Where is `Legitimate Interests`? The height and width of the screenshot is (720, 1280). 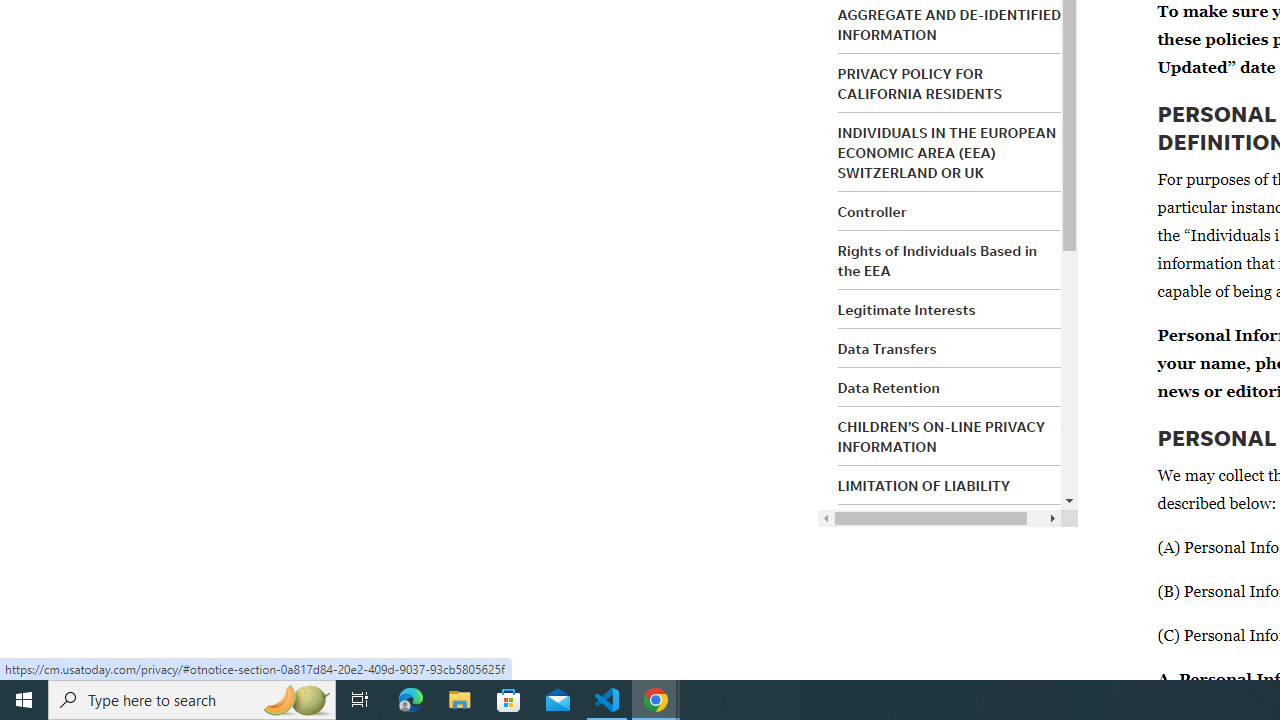
Legitimate Interests is located at coordinates (906, 309).